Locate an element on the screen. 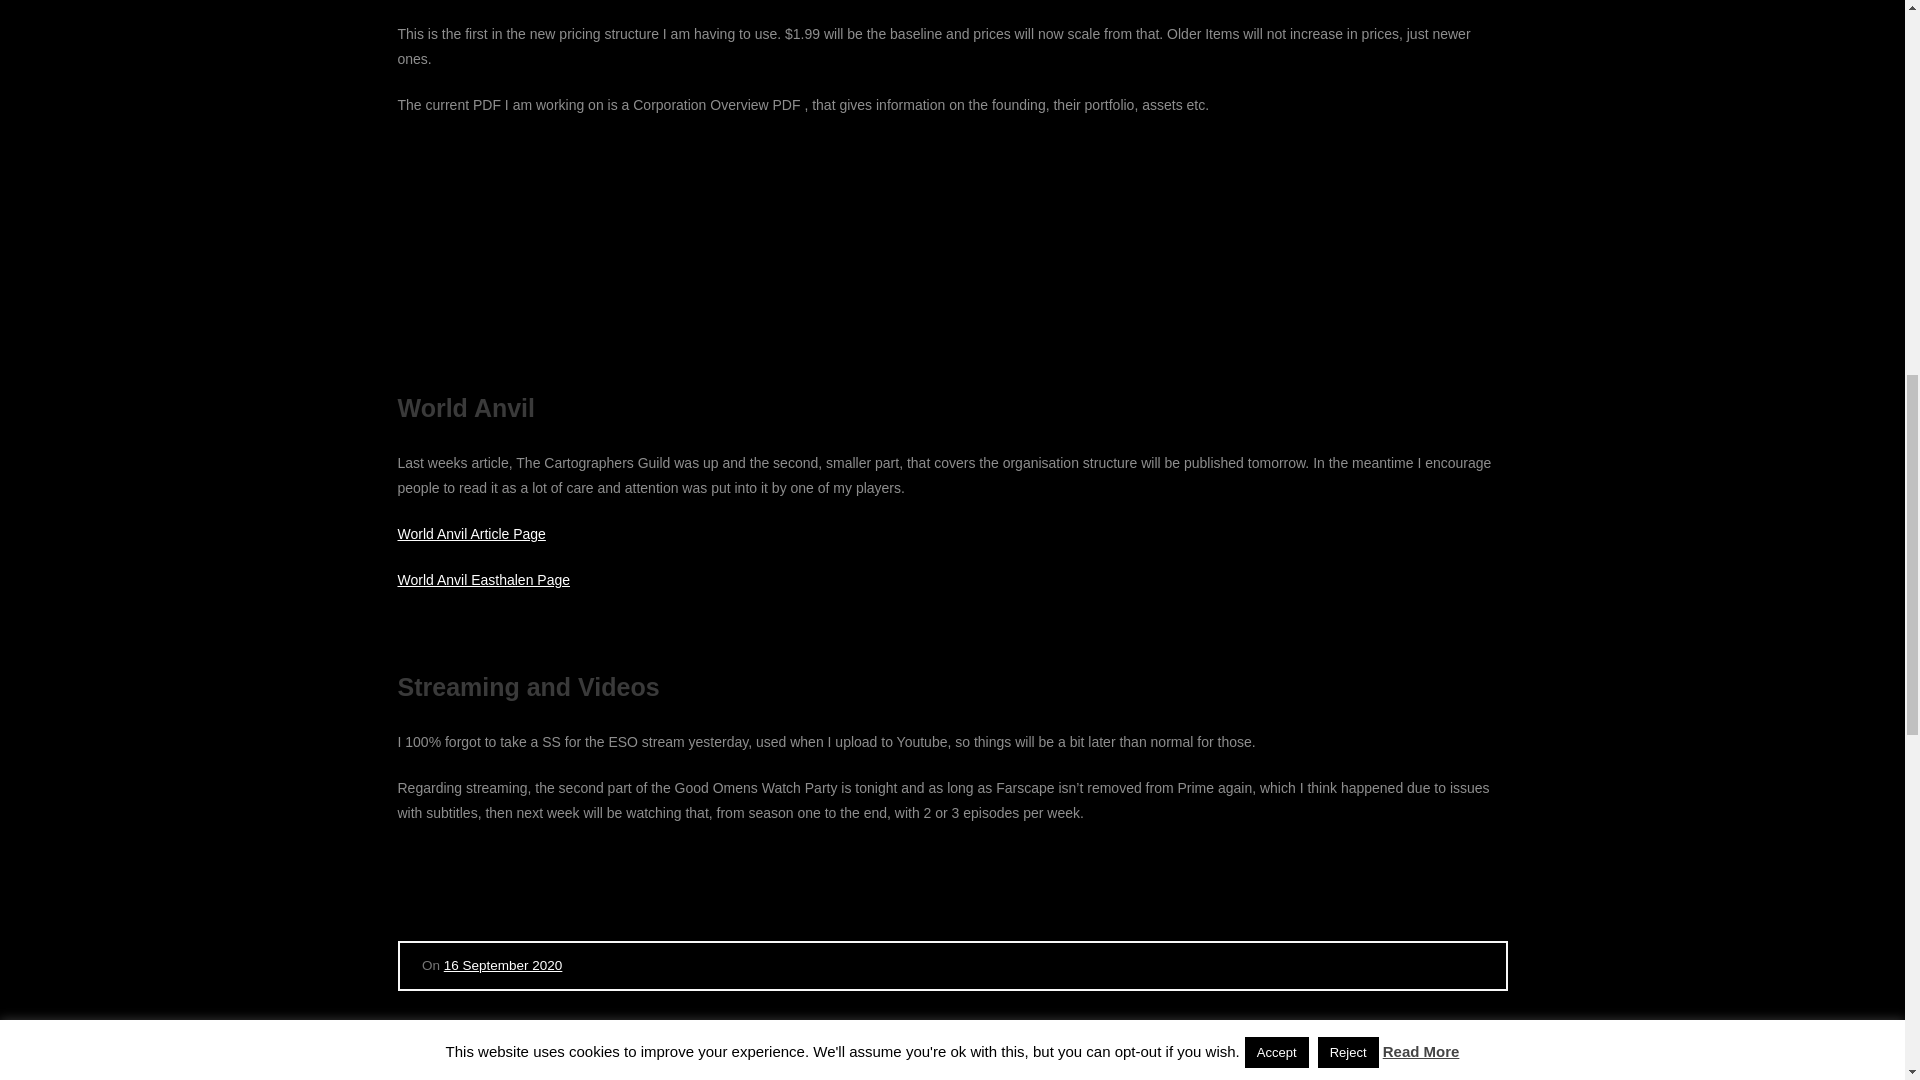 This screenshot has height=1080, width=1920. 16 September 2020 is located at coordinates (502, 965).